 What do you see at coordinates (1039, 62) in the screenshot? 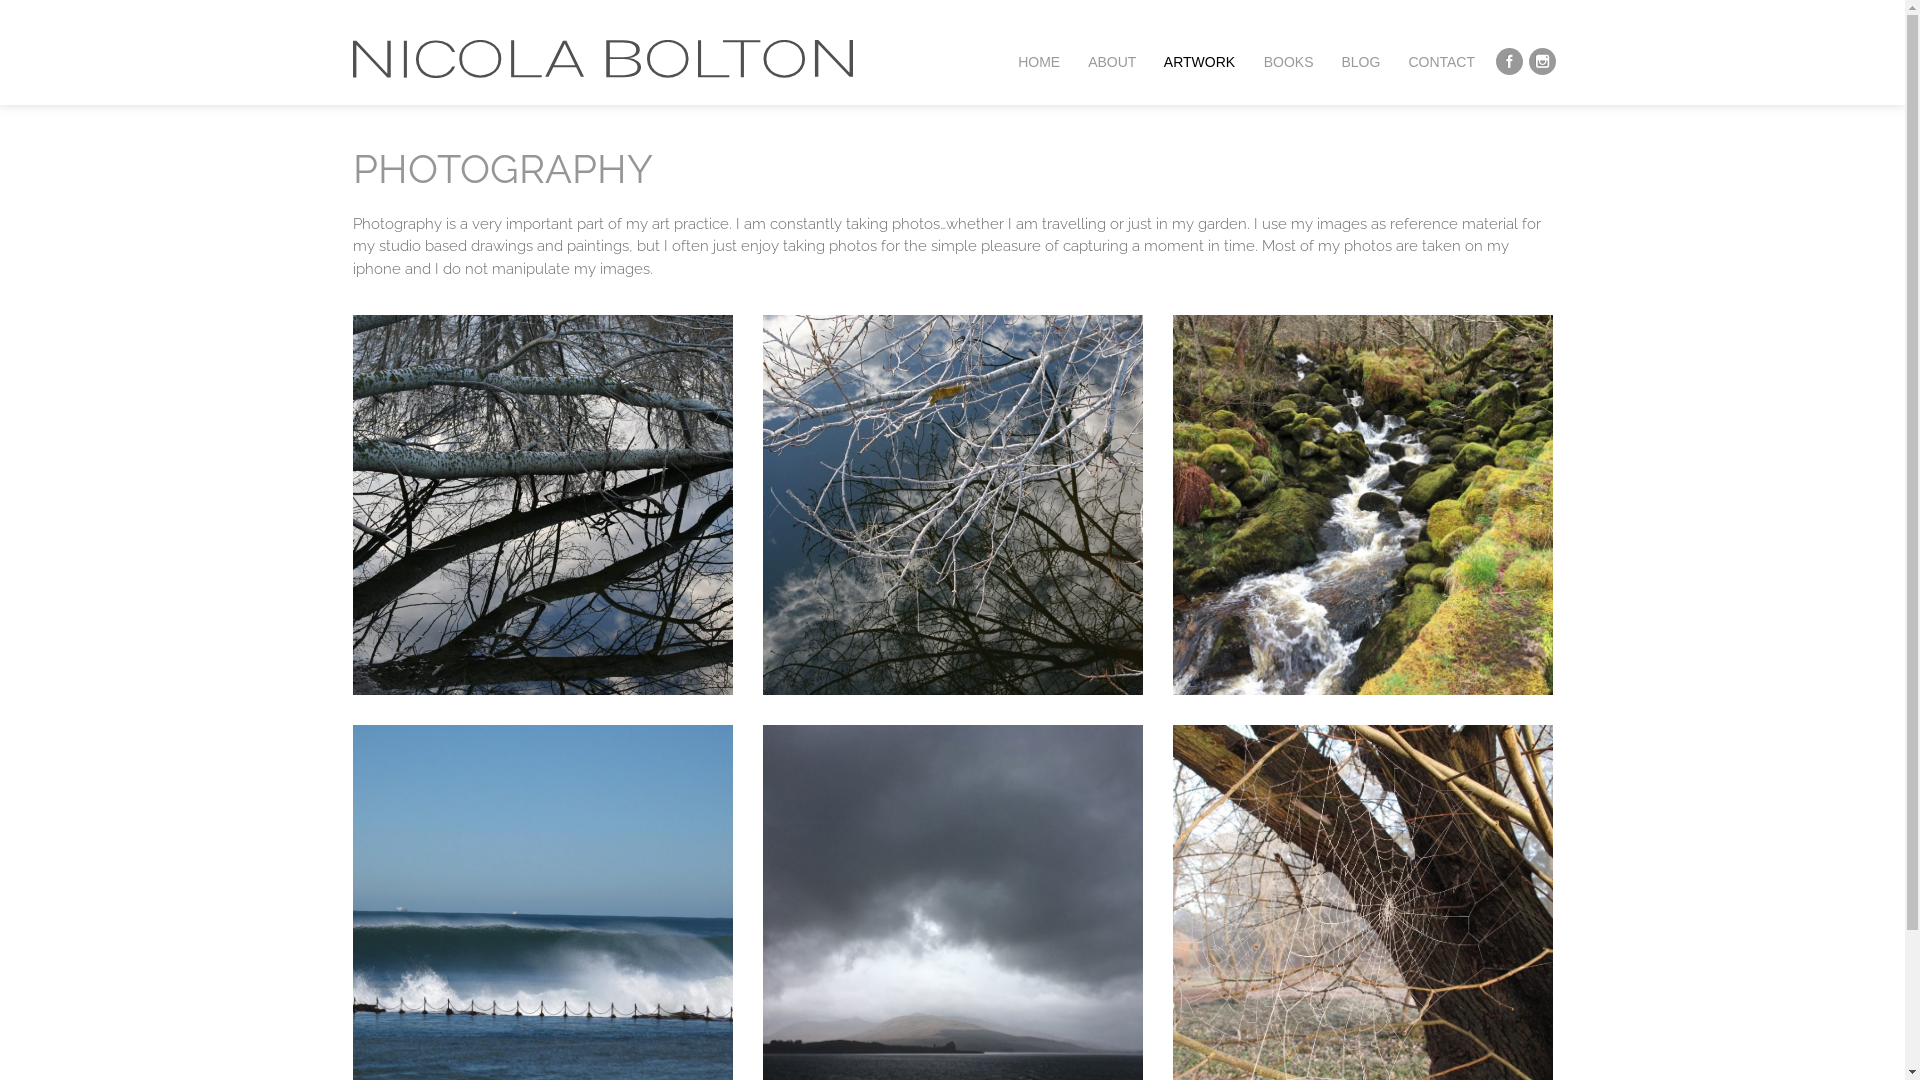
I see `HOME` at bounding box center [1039, 62].